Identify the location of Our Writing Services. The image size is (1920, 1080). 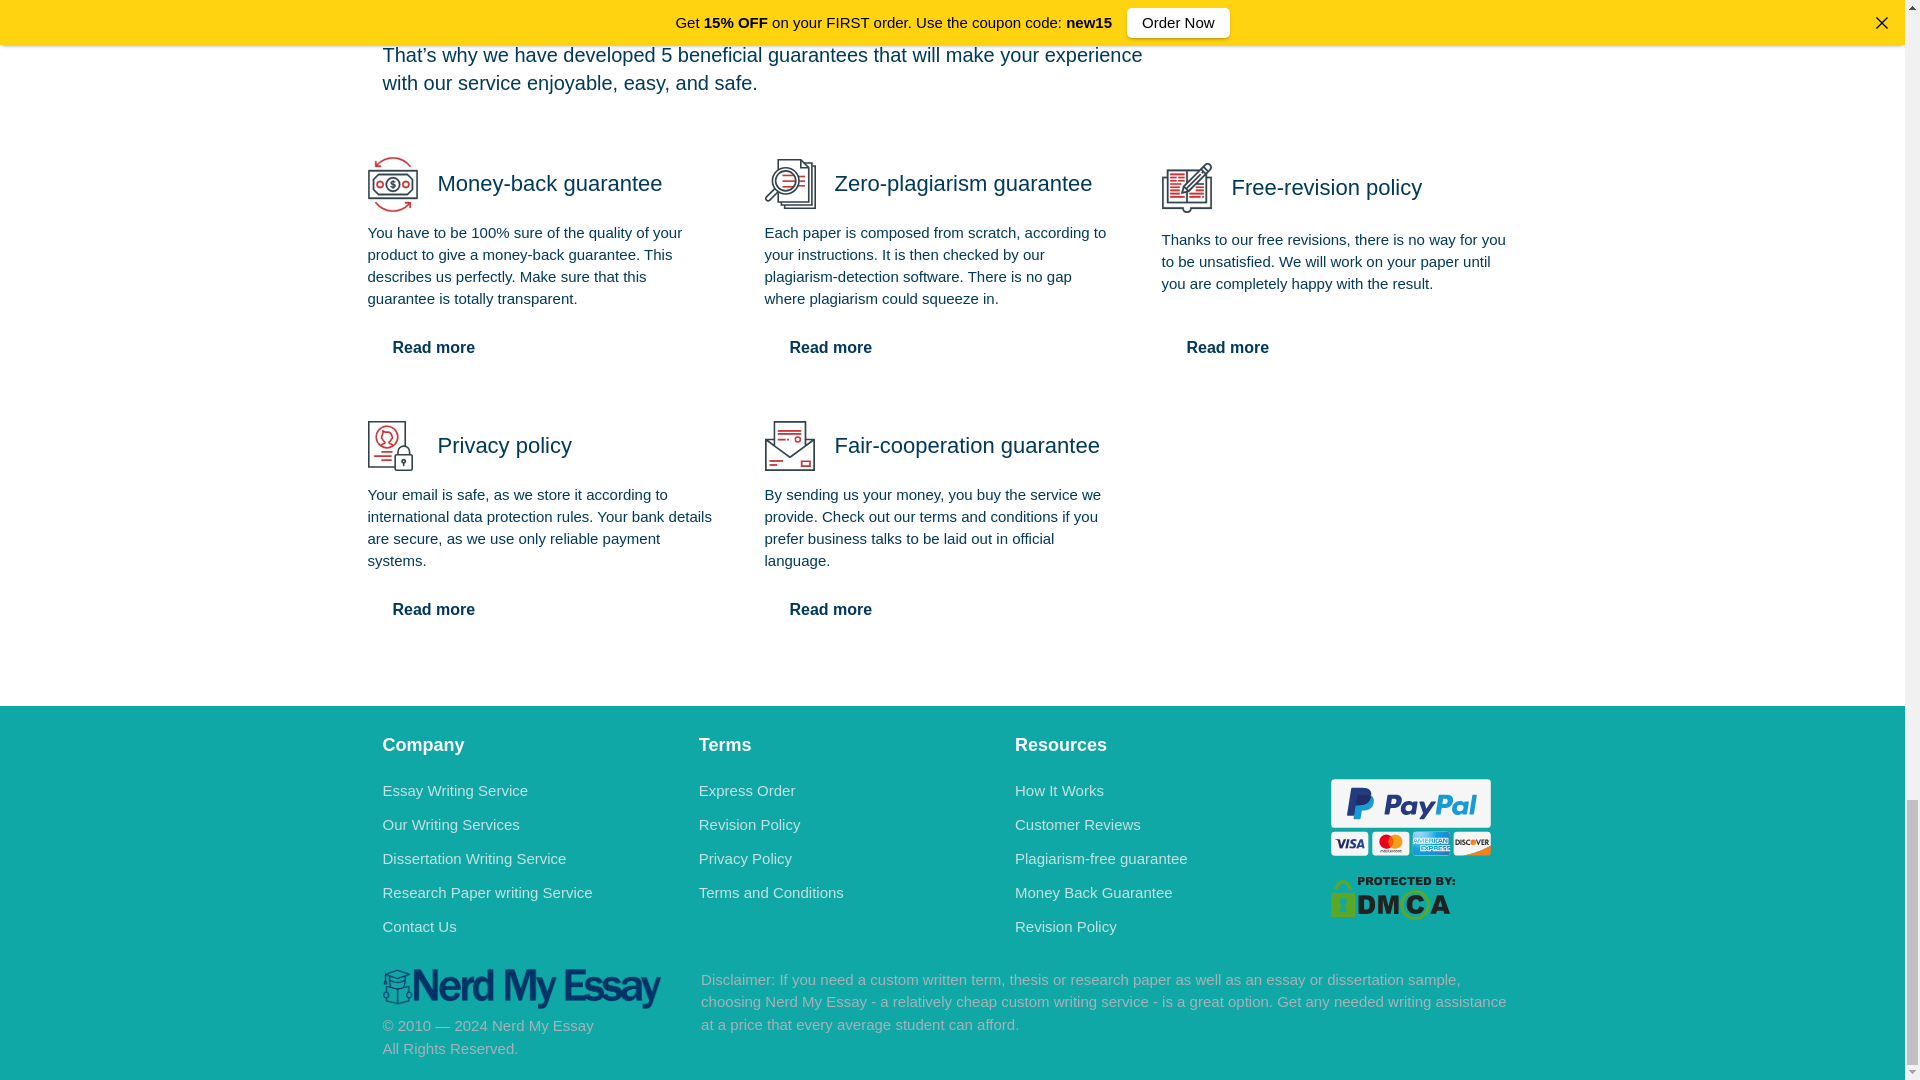
(450, 824).